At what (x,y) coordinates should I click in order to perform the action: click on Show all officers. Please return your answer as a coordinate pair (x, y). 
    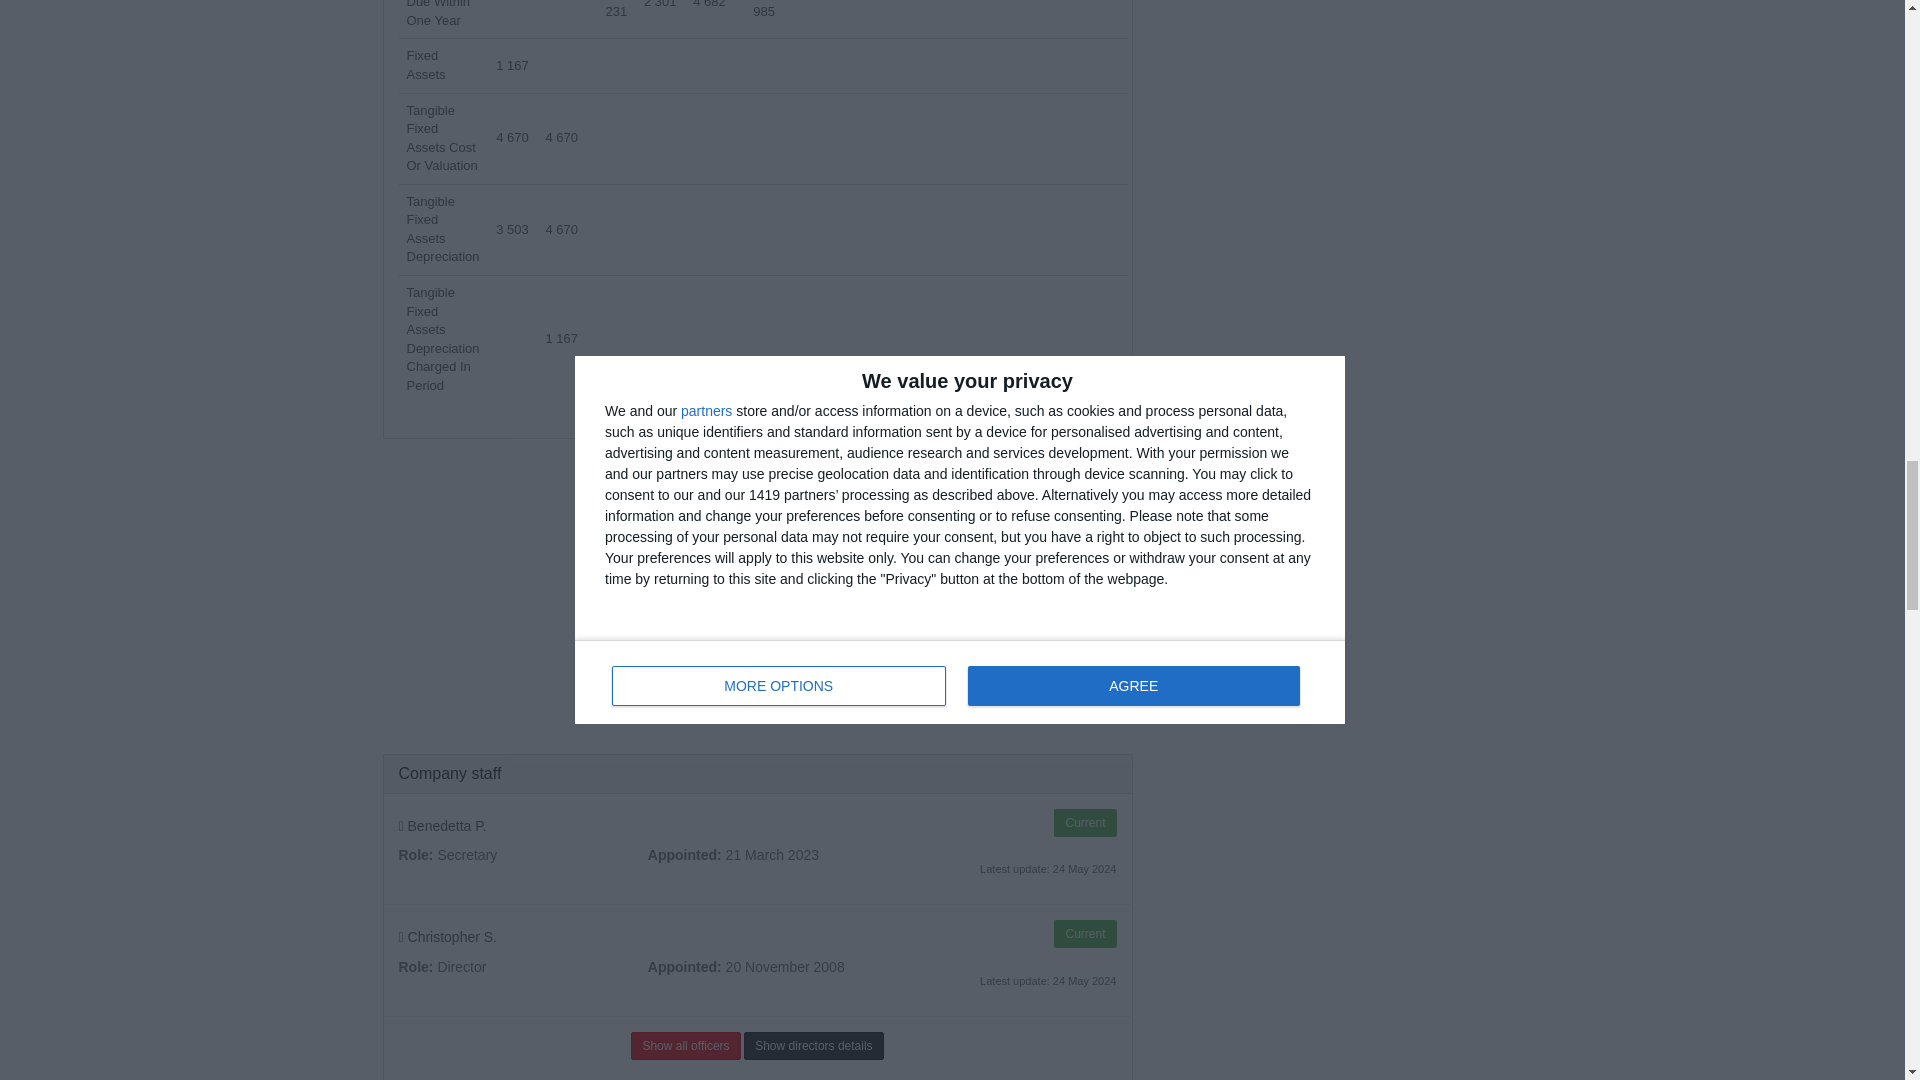
    Looking at the image, I should click on (685, 1046).